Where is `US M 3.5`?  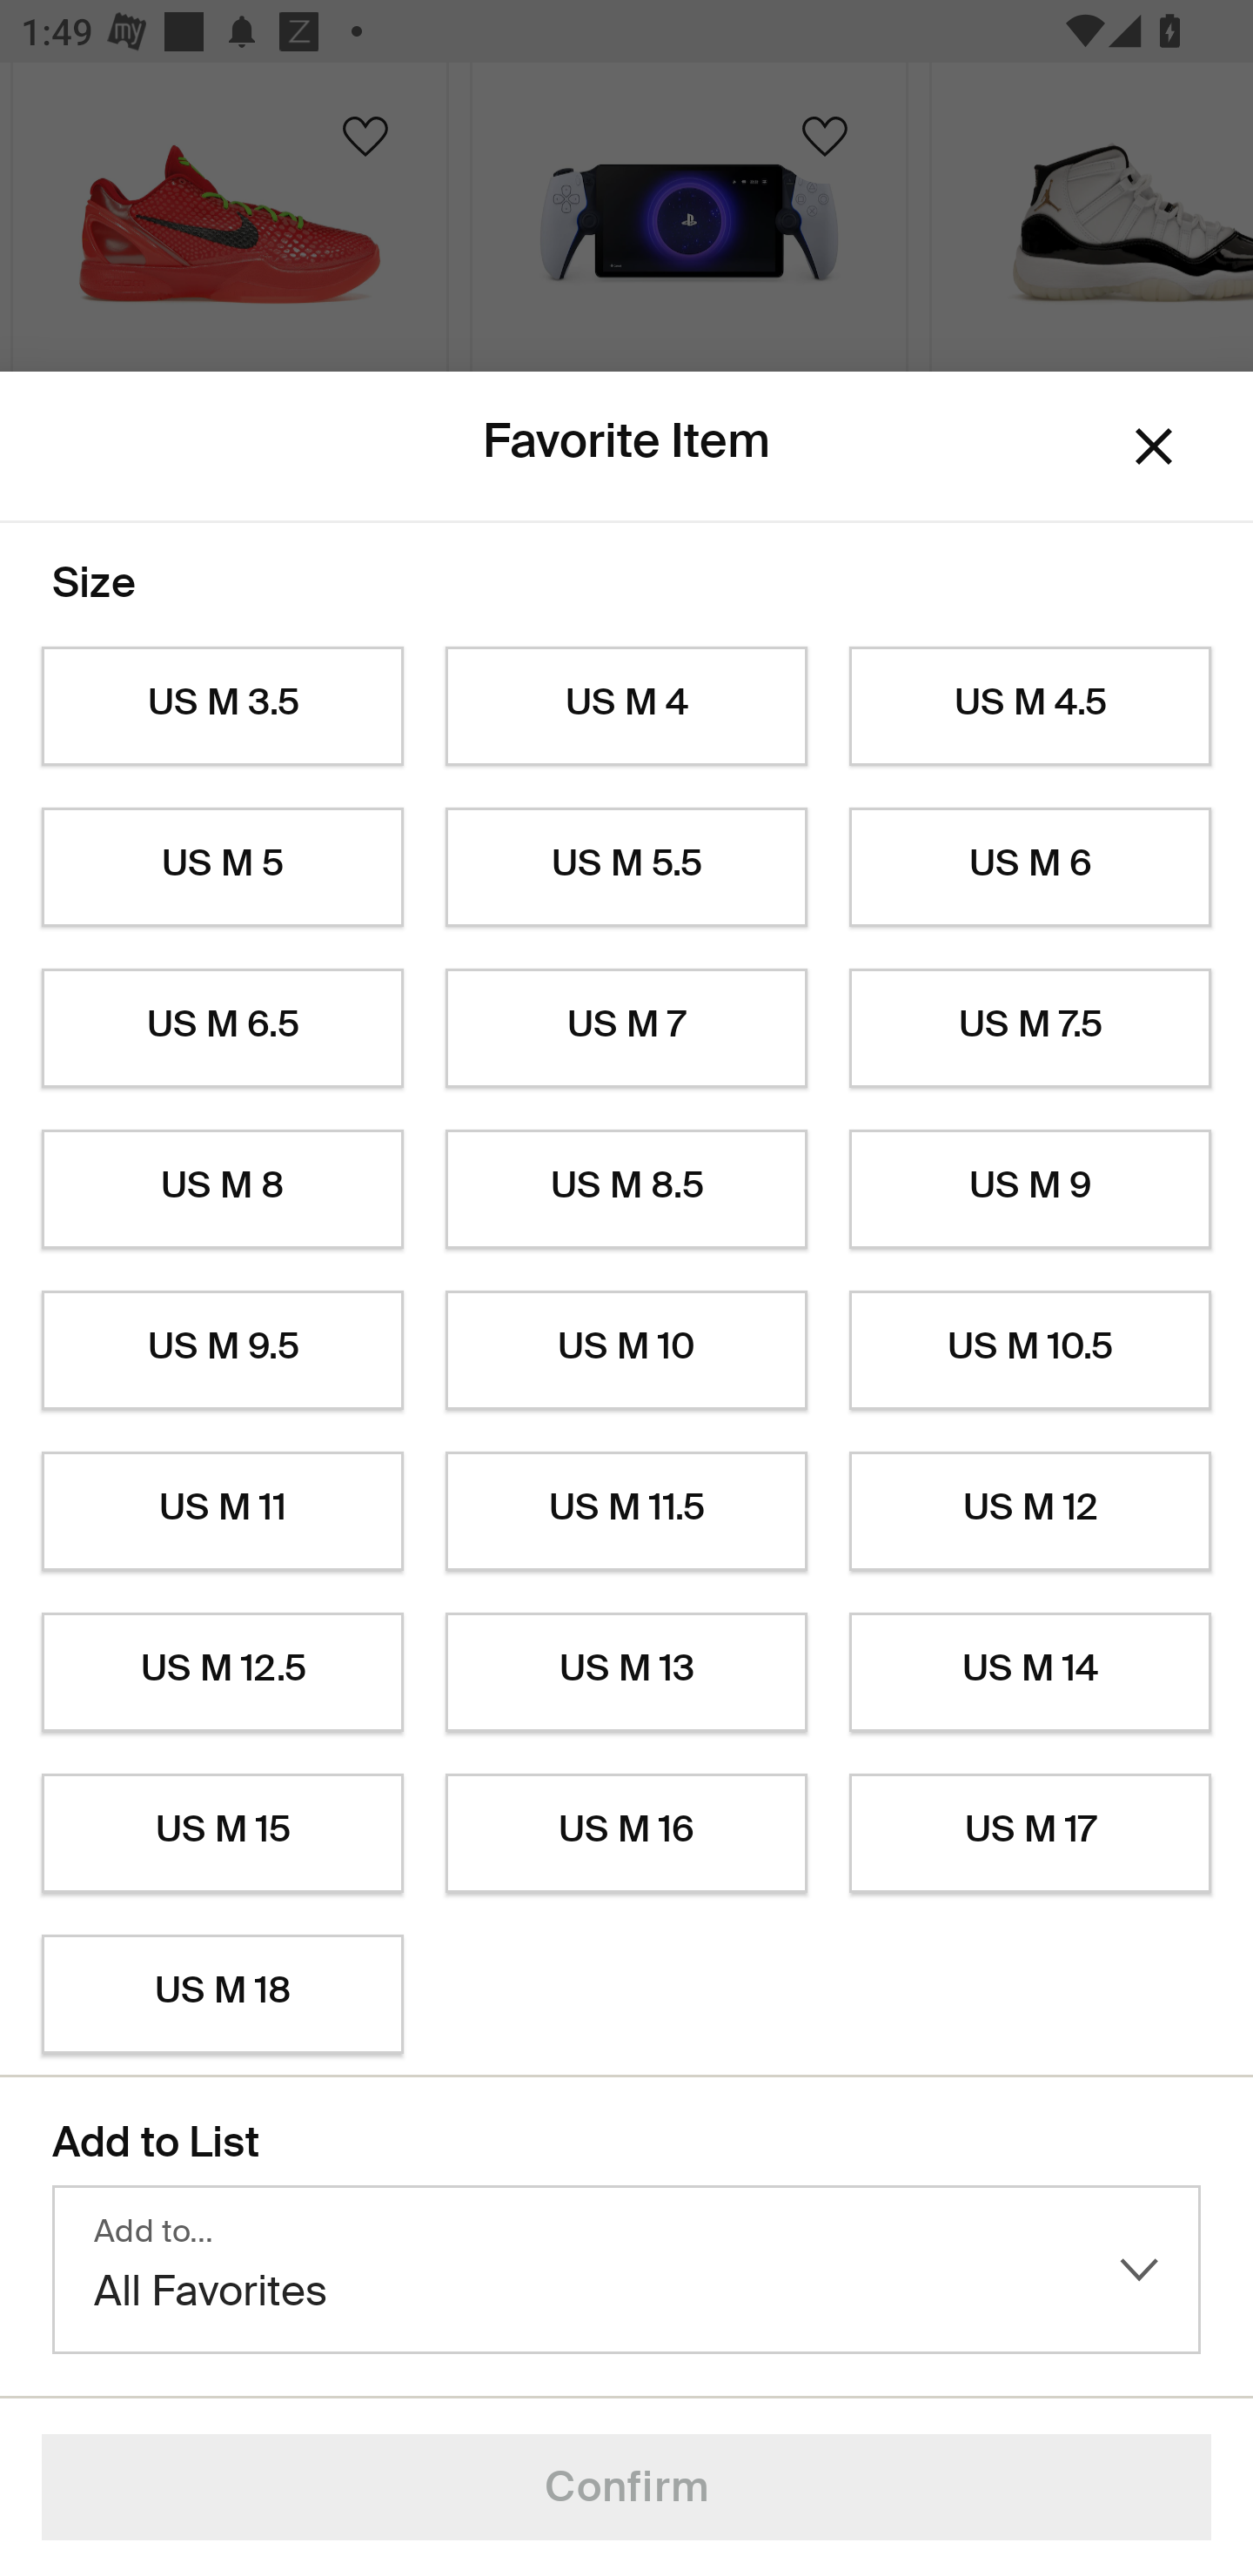 US M 3.5 is located at coordinates (222, 707).